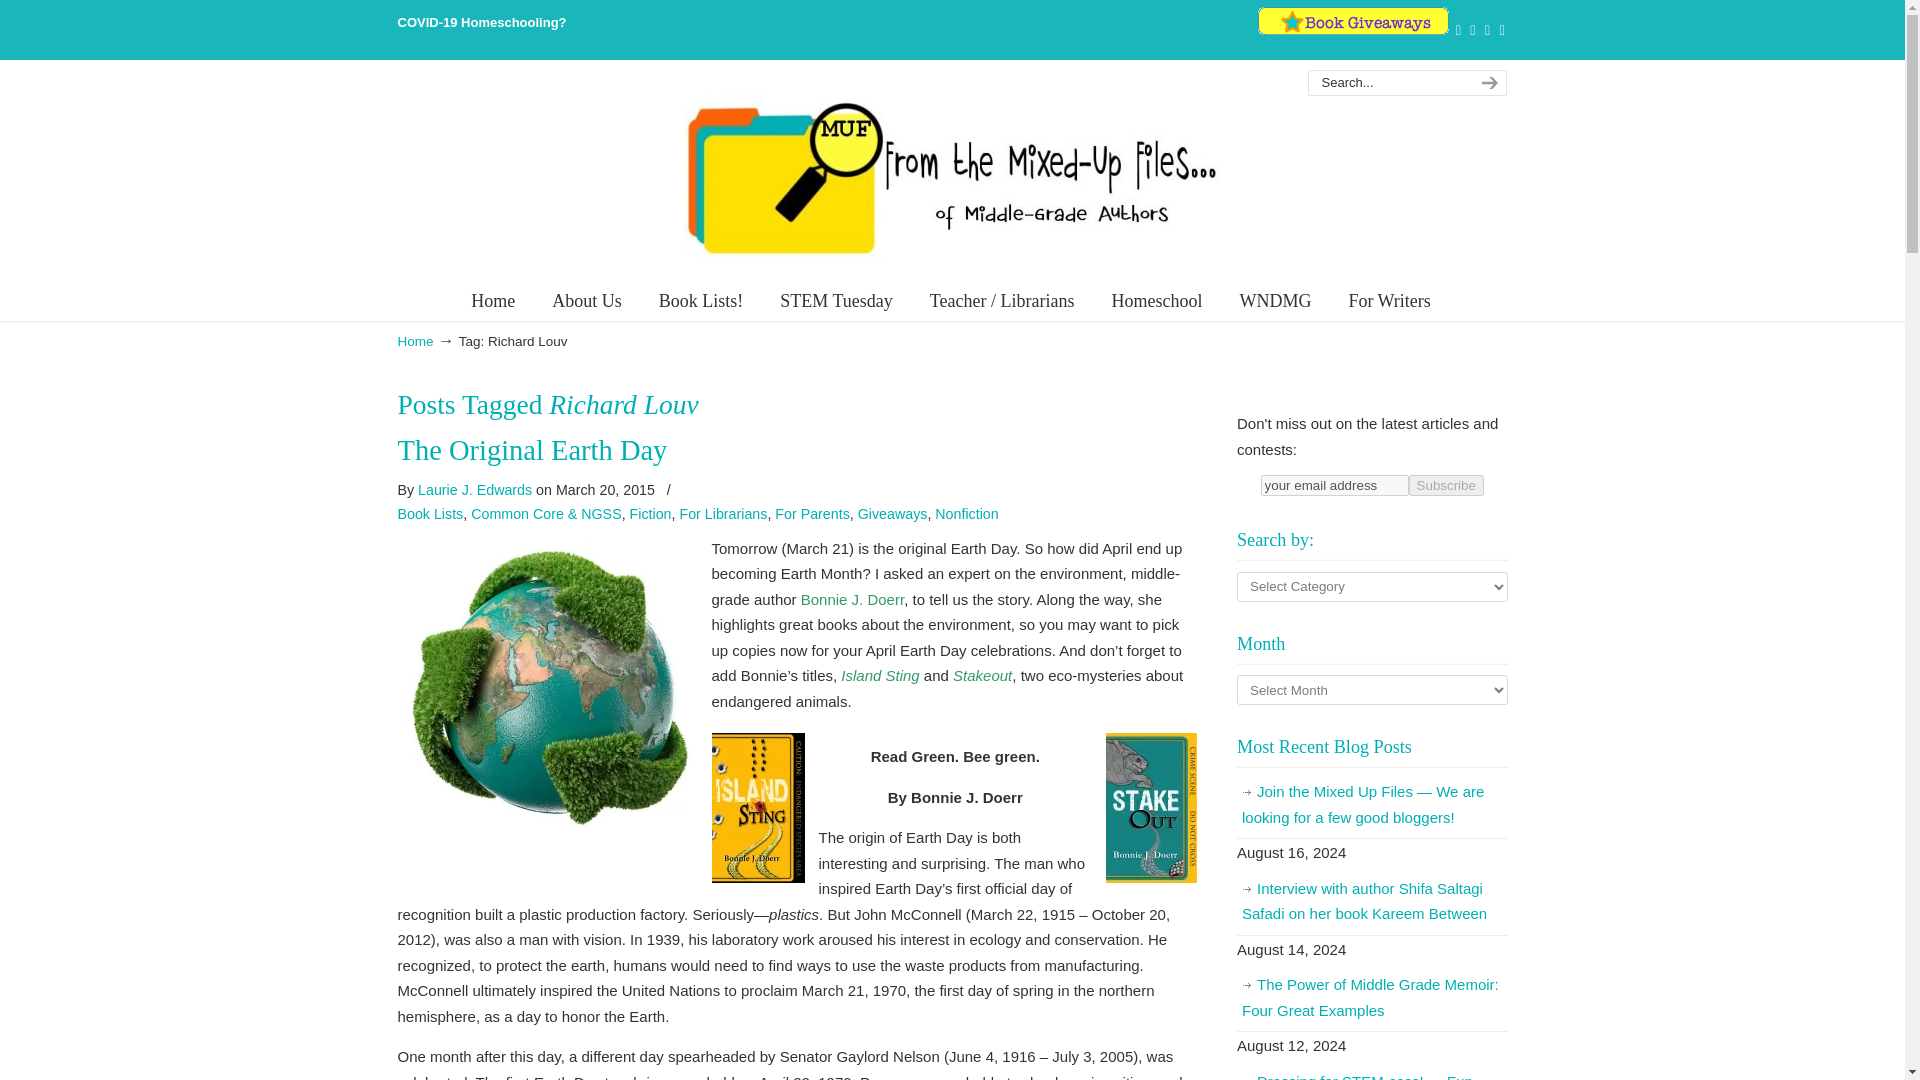  What do you see at coordinates (1335, 485) in the screenshot?
I see `your email address` at bounding box center [1335, 485].